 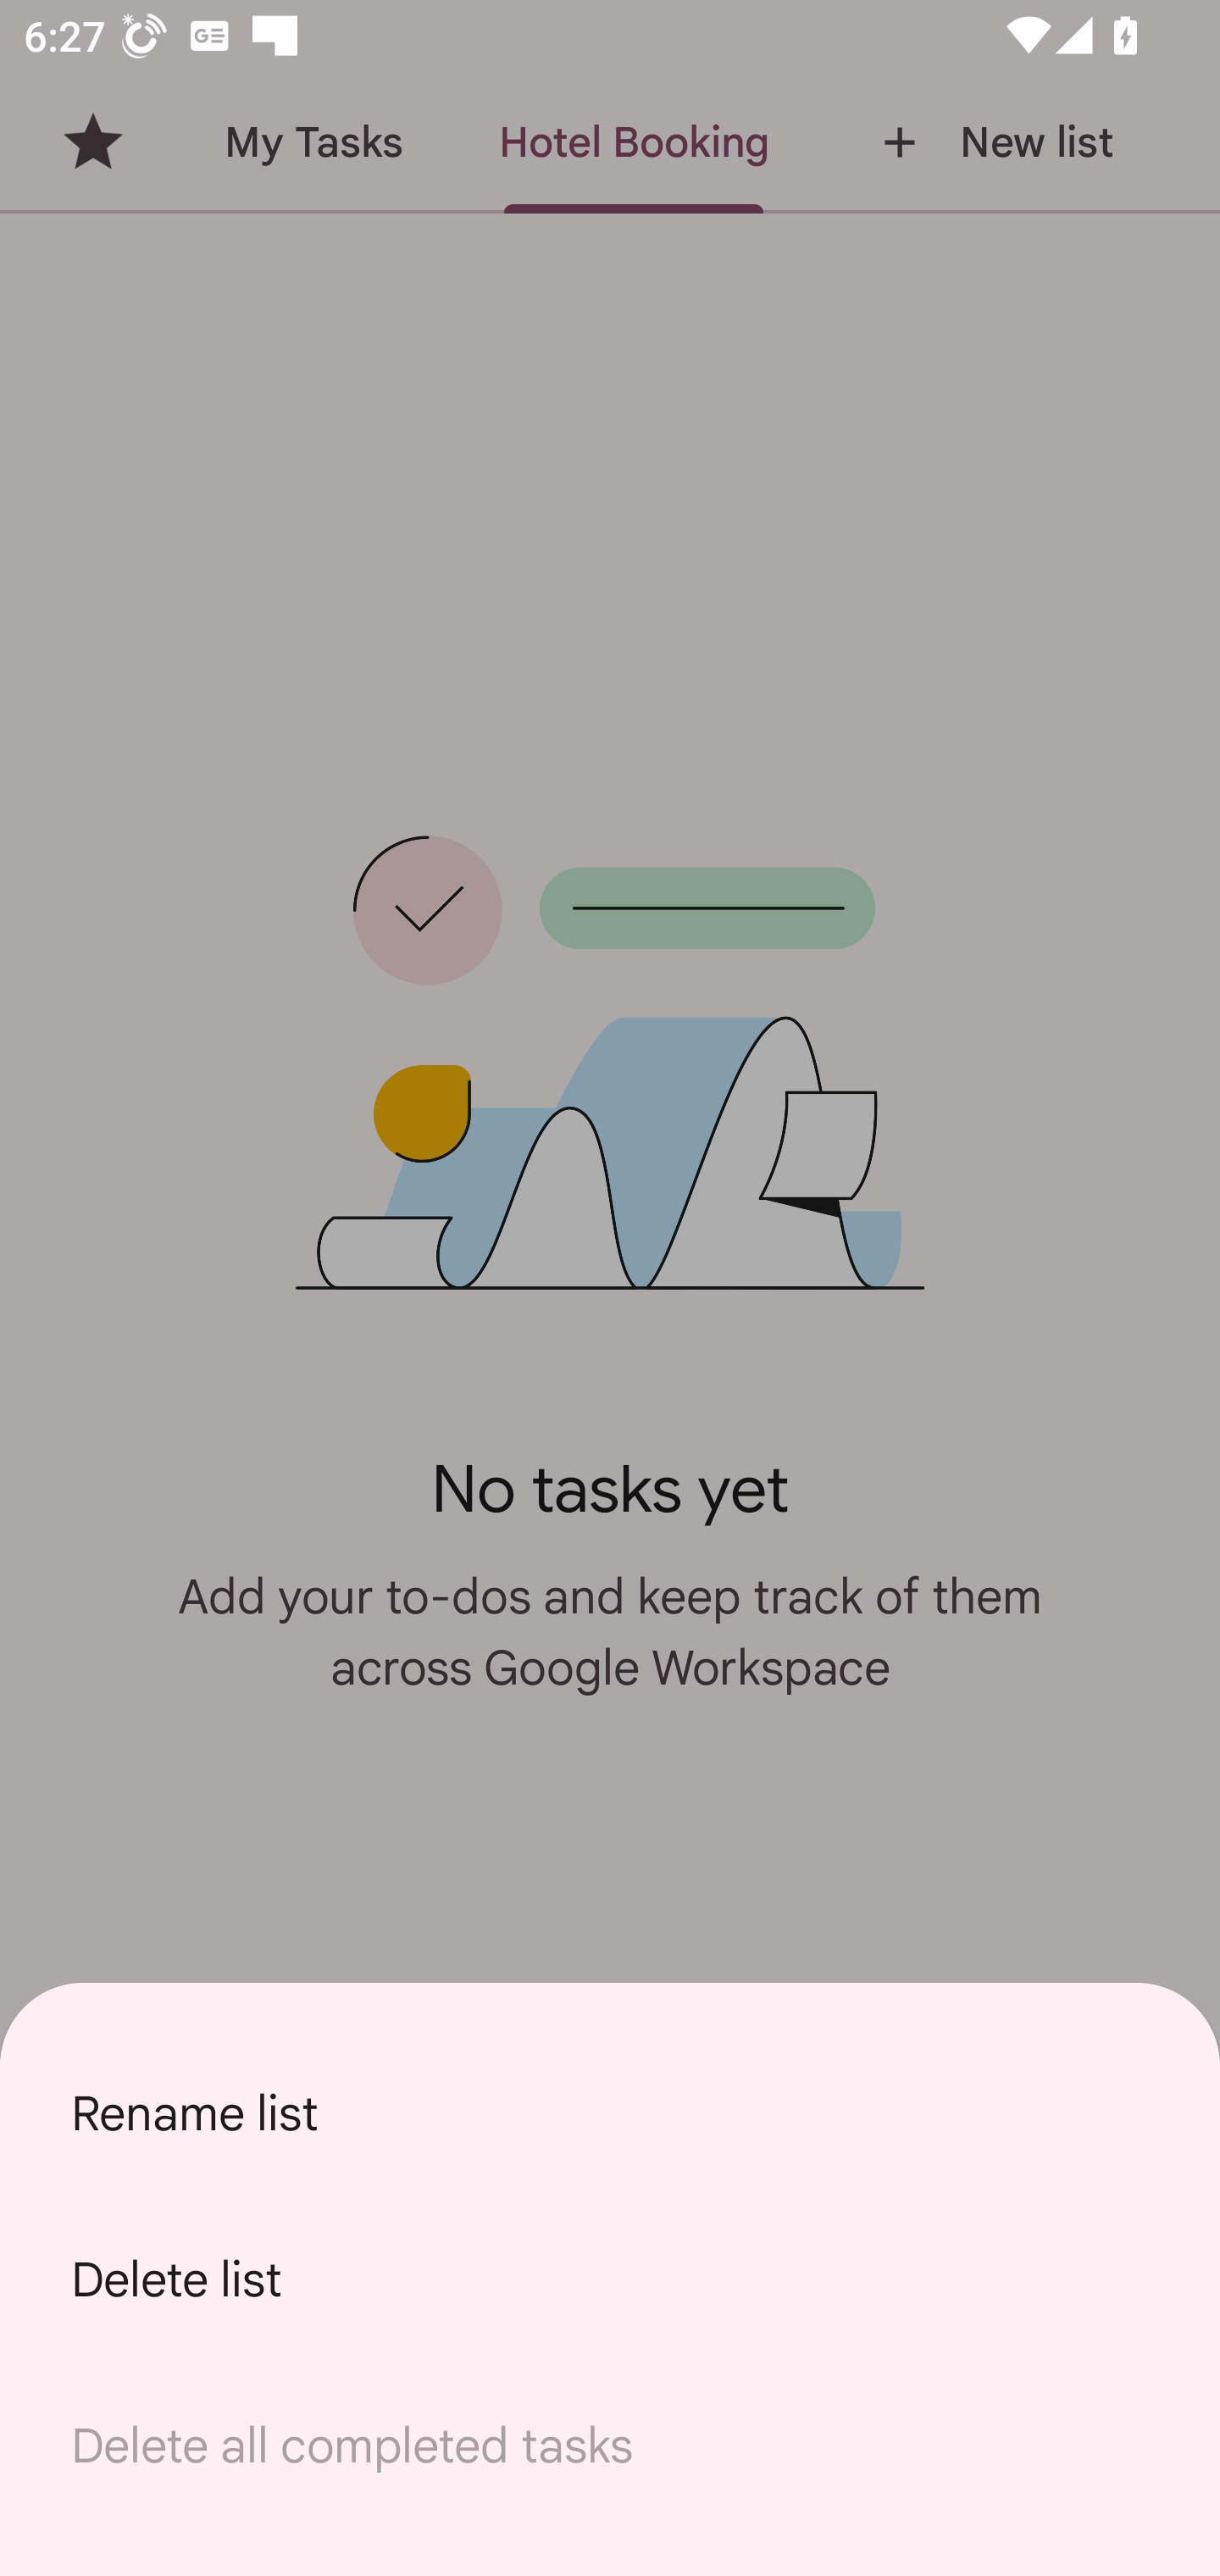 What do you see at coordinates (610, 2113) in the screenshot?
I see `Rename list` at bounding box center [610, 2113].